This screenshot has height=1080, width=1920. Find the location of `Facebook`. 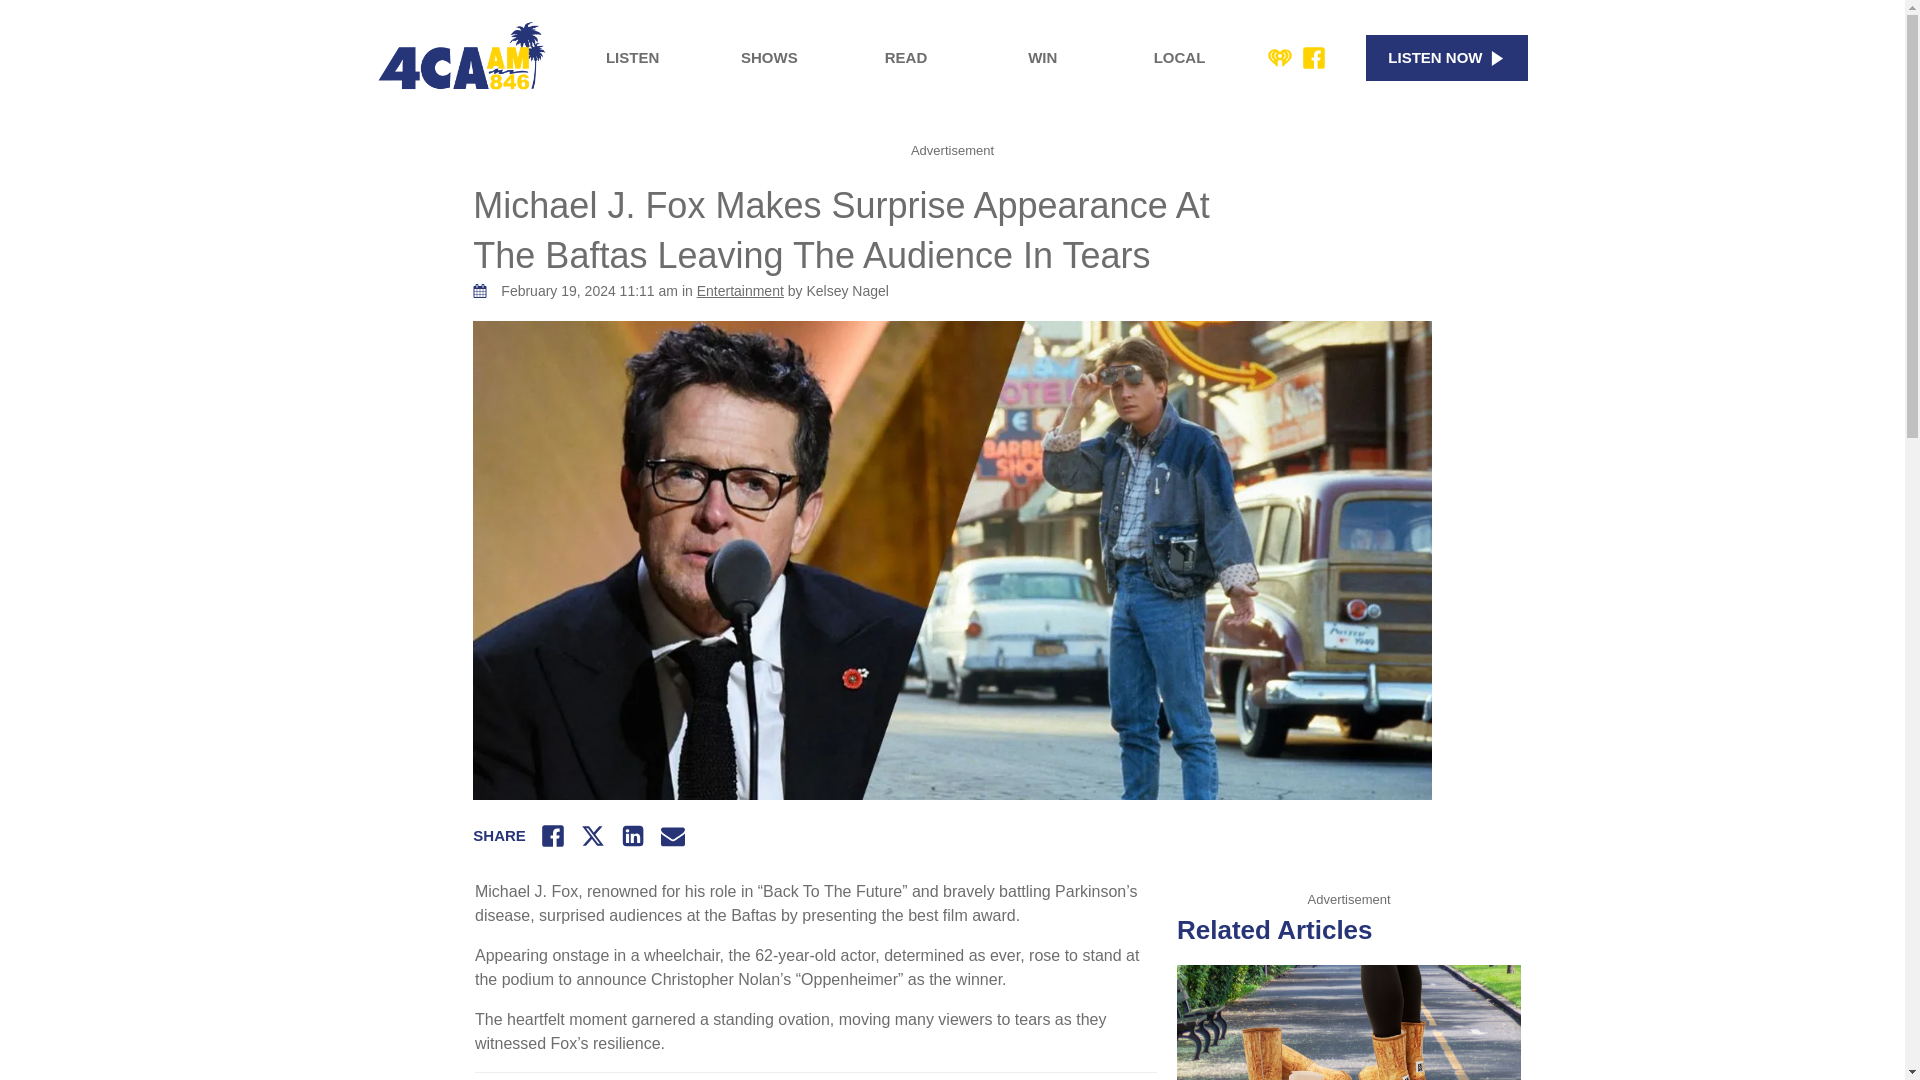

Facebook is located at coordinates (1314, 58).